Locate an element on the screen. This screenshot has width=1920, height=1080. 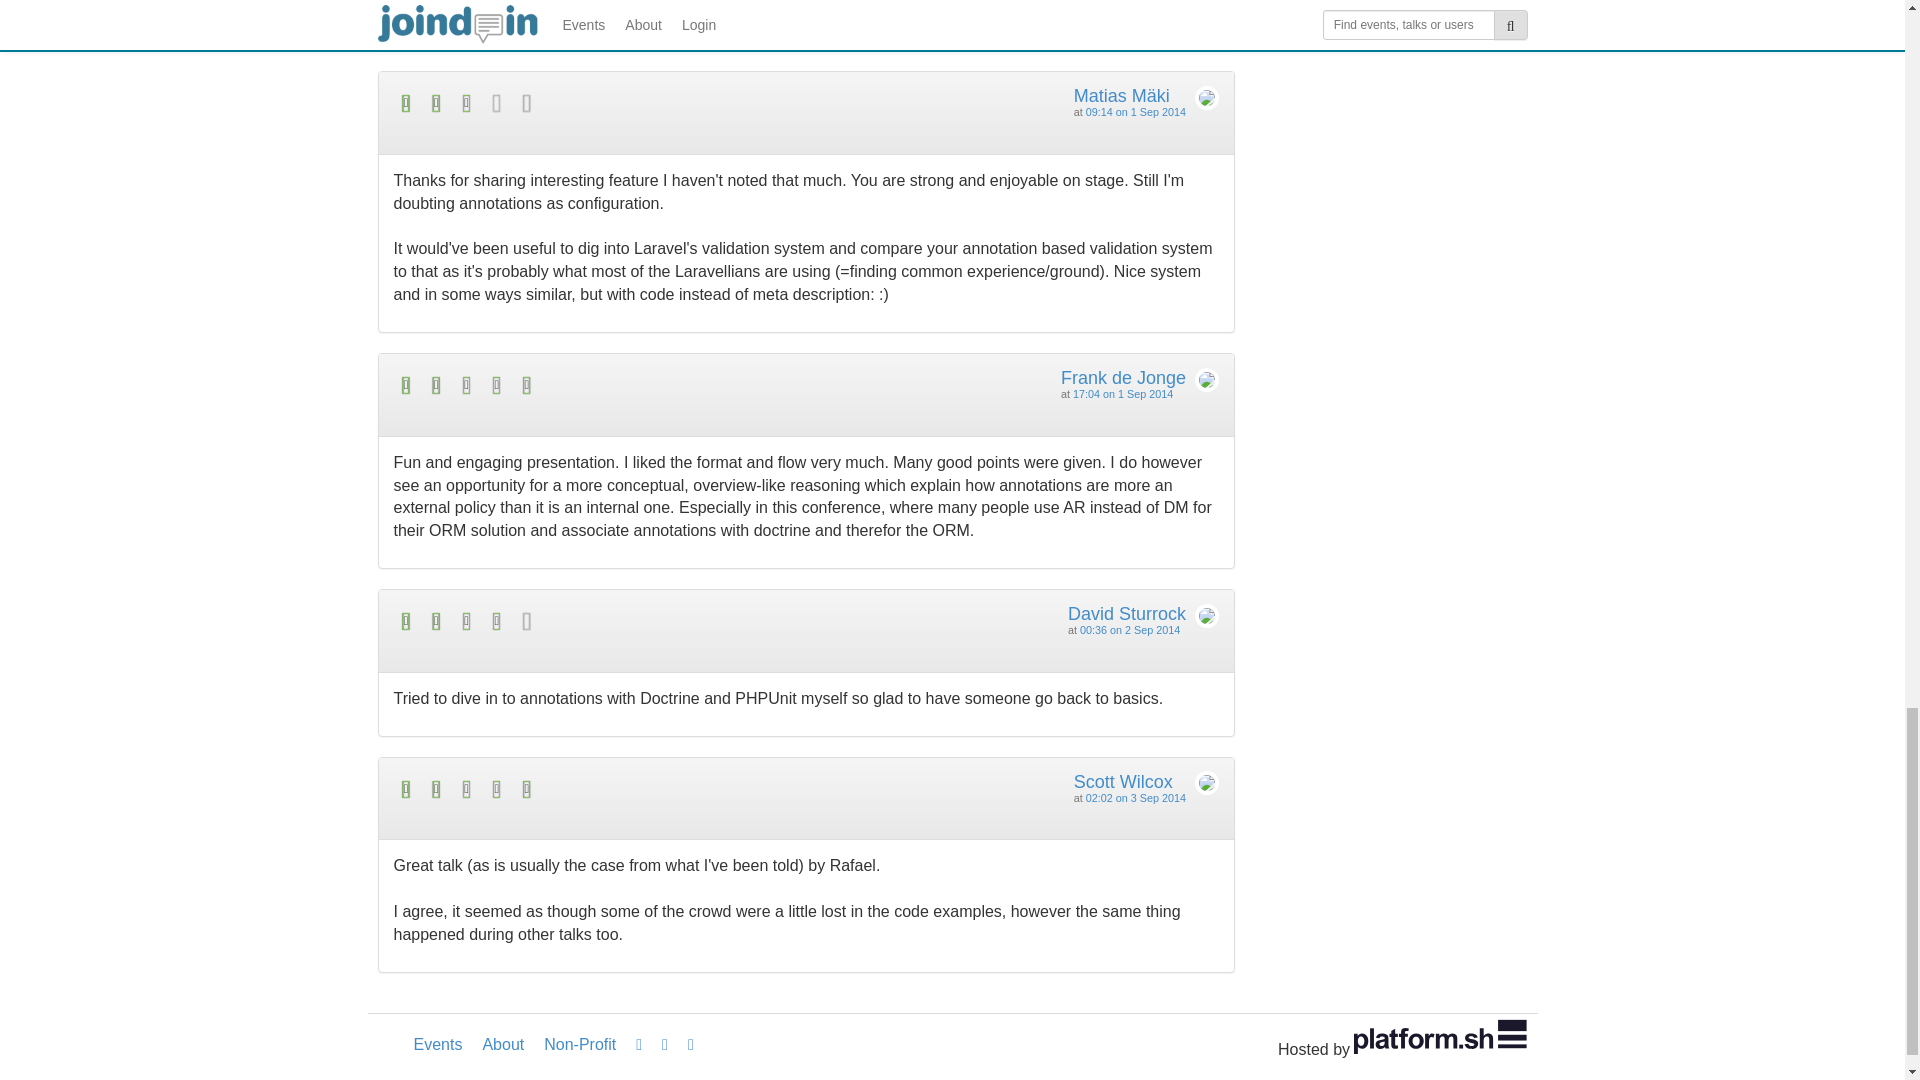
00:36 on 2 Sep 2014 is located at coordinates (1130, 630).